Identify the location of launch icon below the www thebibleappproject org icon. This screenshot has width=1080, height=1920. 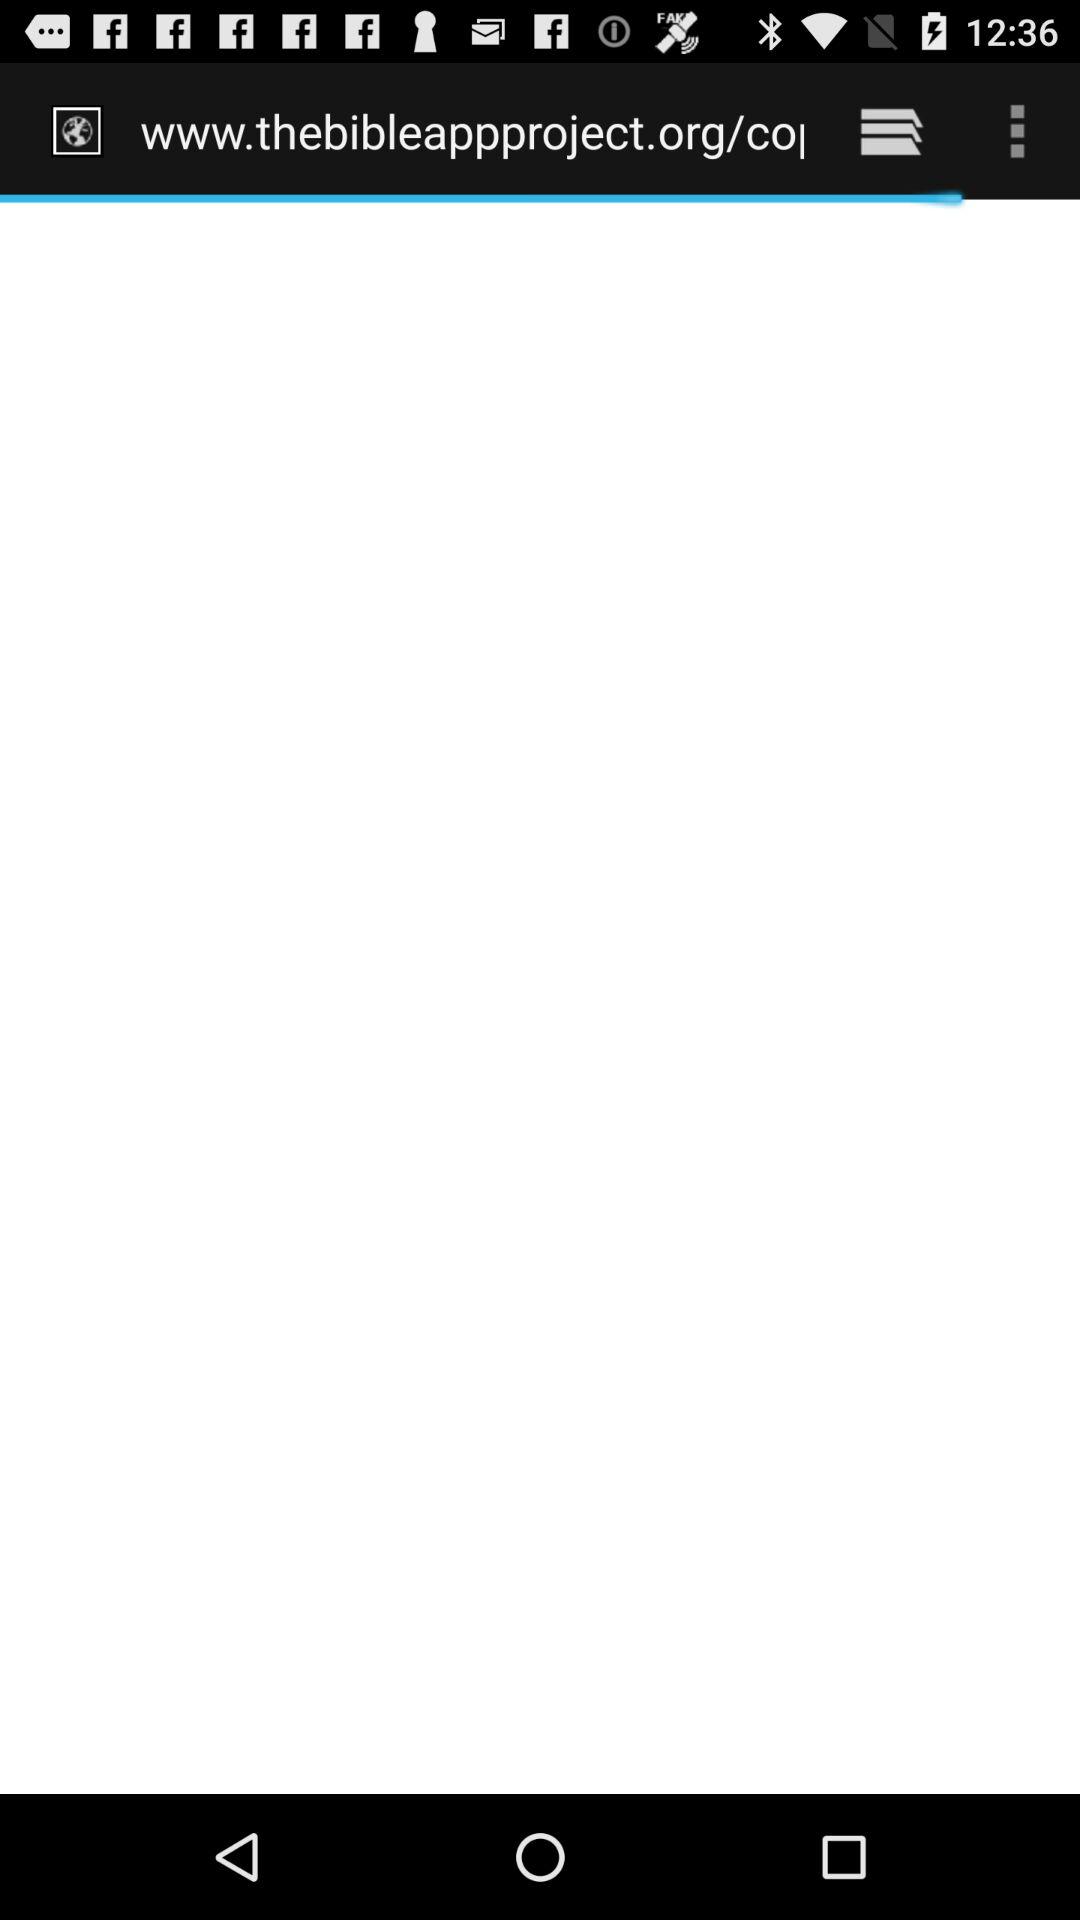
(540, 996).